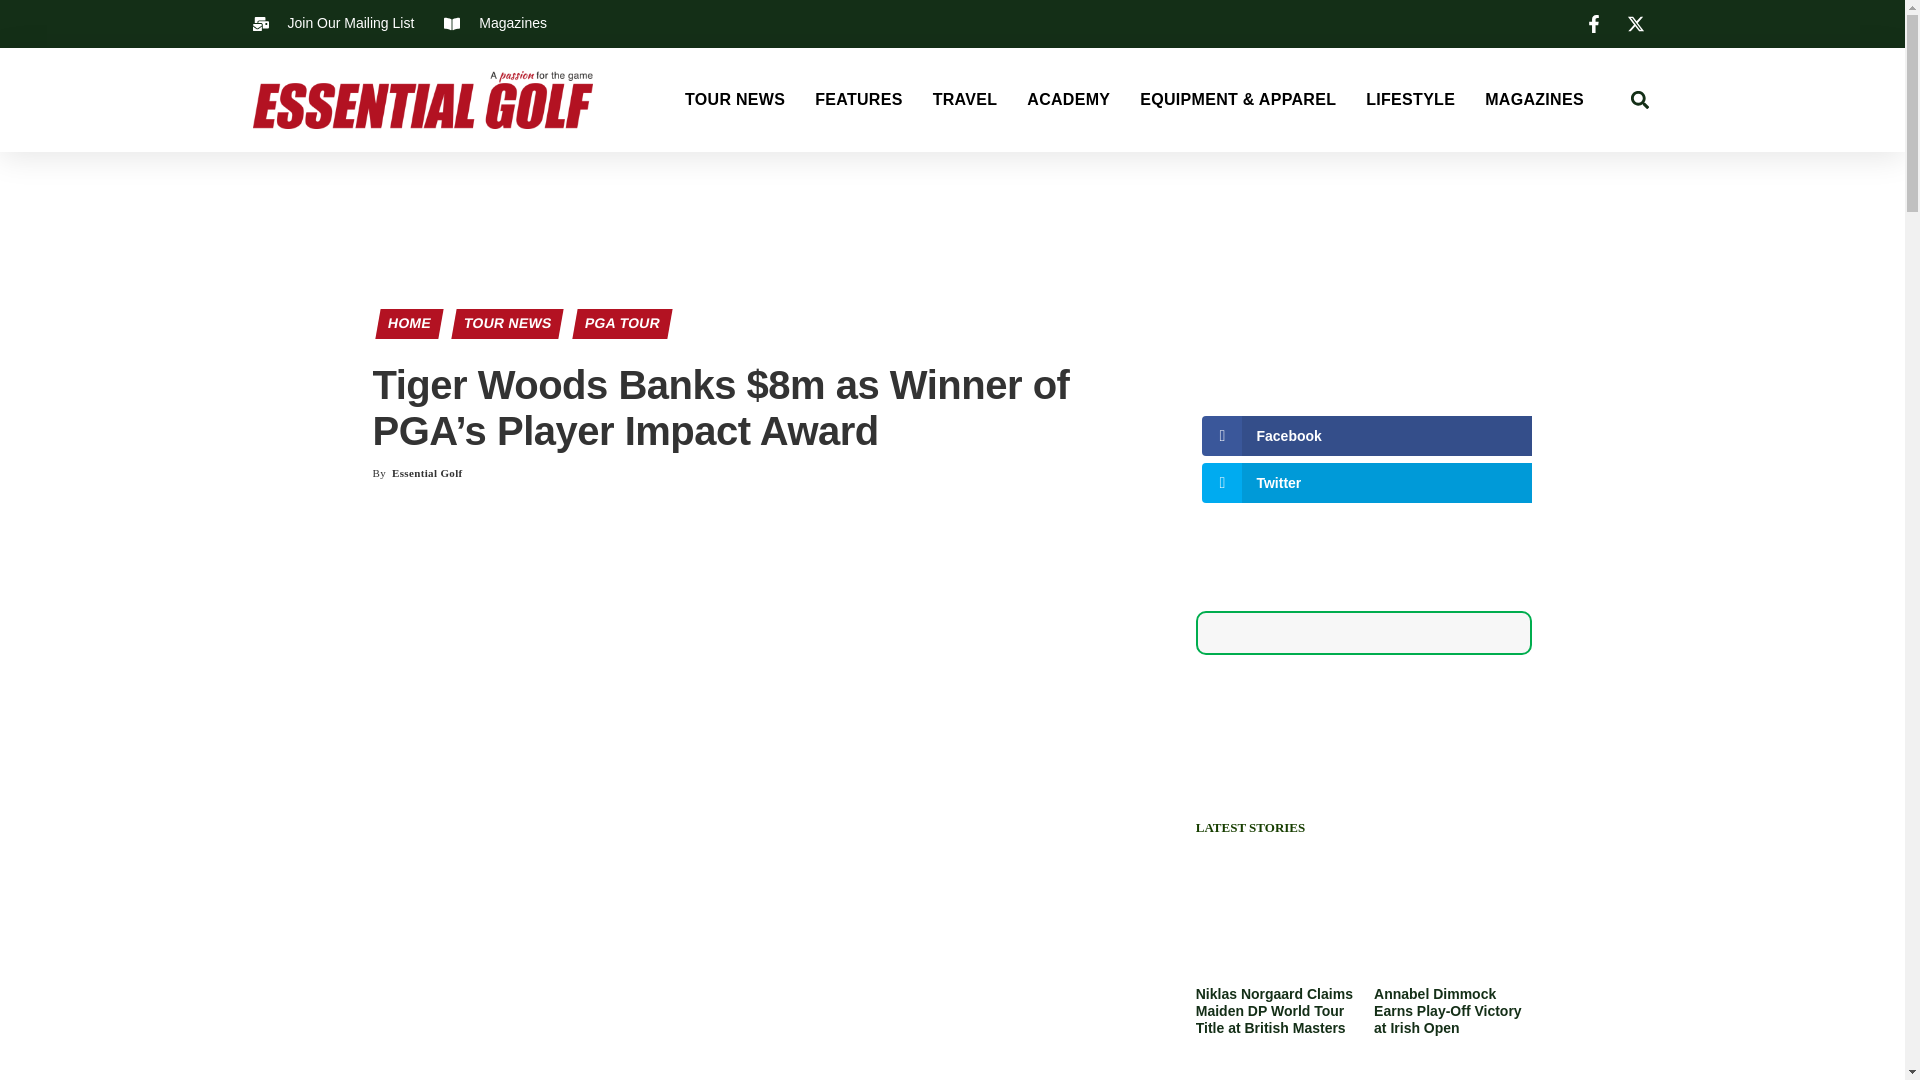 This screenshot has height=1080, width=1920. I want to click on Join Our Mailing List, so click(332, 23).